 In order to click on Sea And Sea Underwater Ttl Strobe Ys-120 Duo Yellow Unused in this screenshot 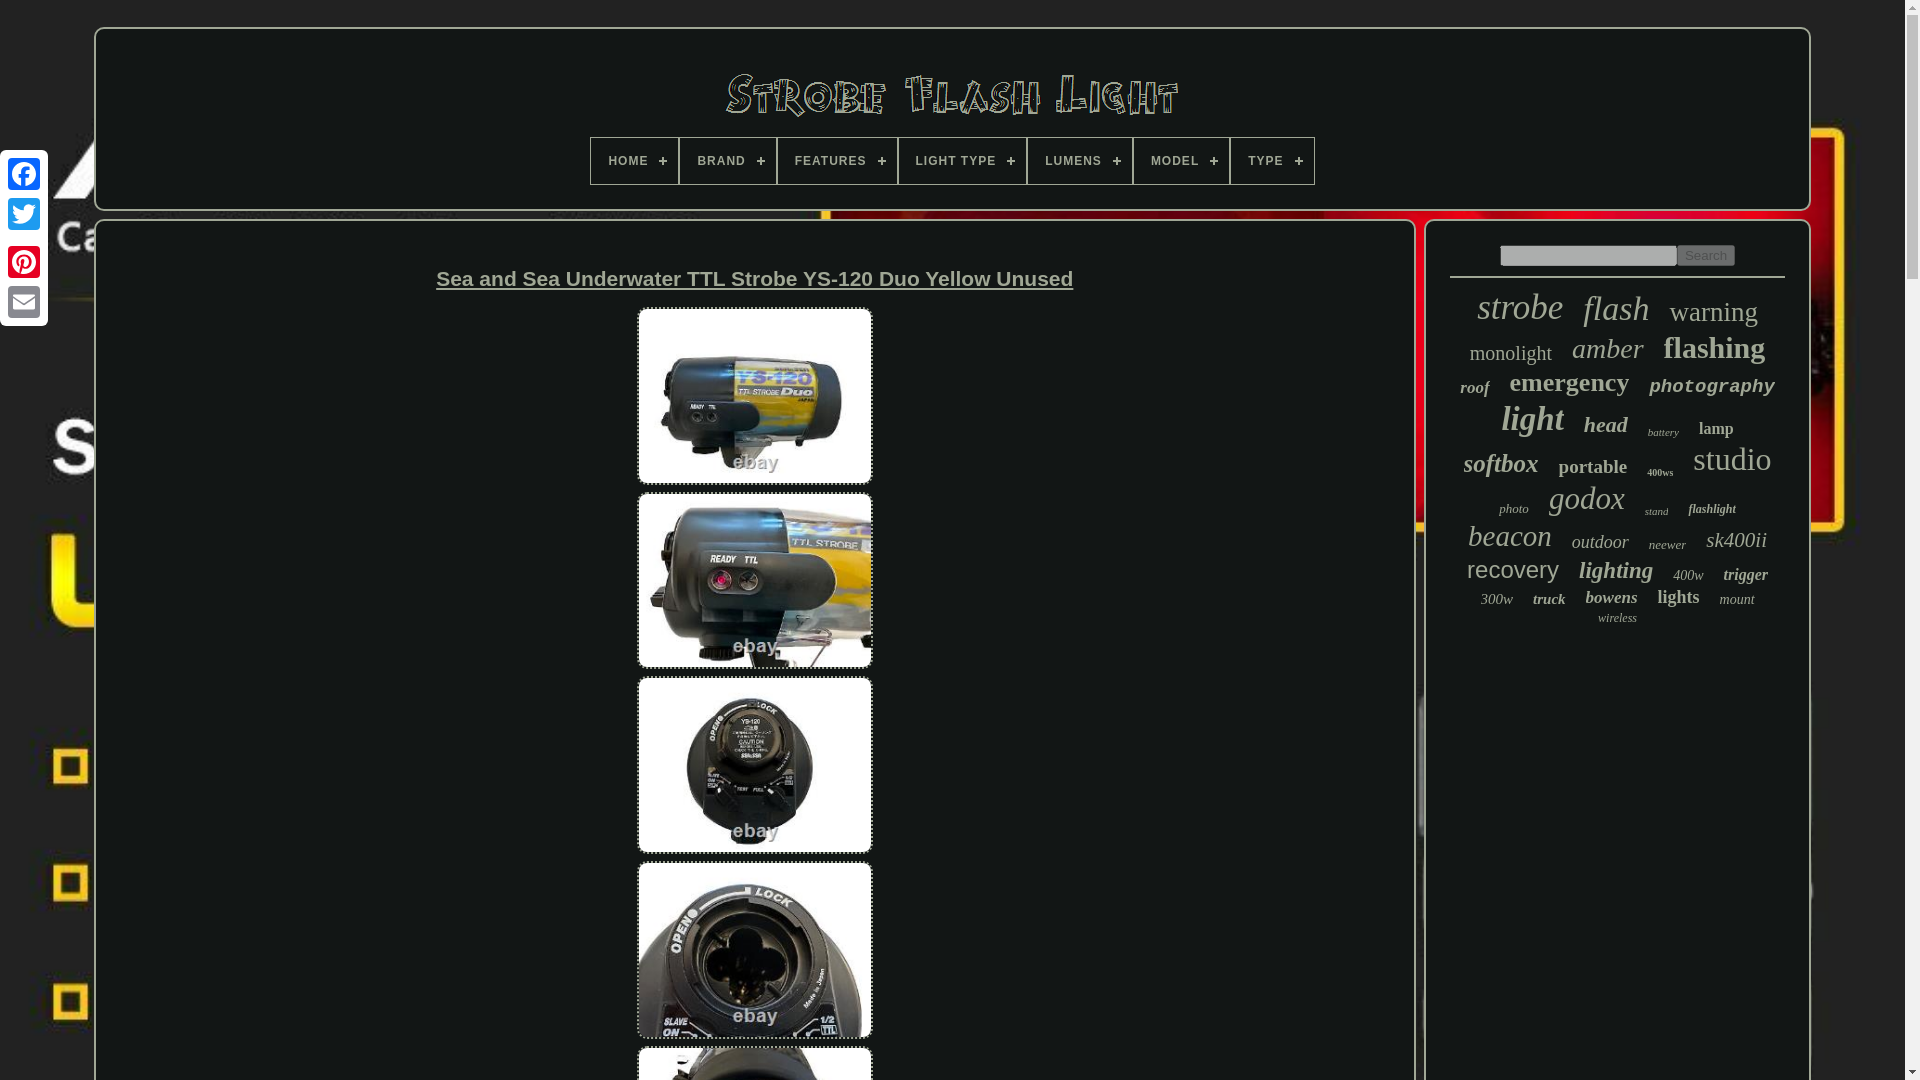, I will do `click(754, 951)`.